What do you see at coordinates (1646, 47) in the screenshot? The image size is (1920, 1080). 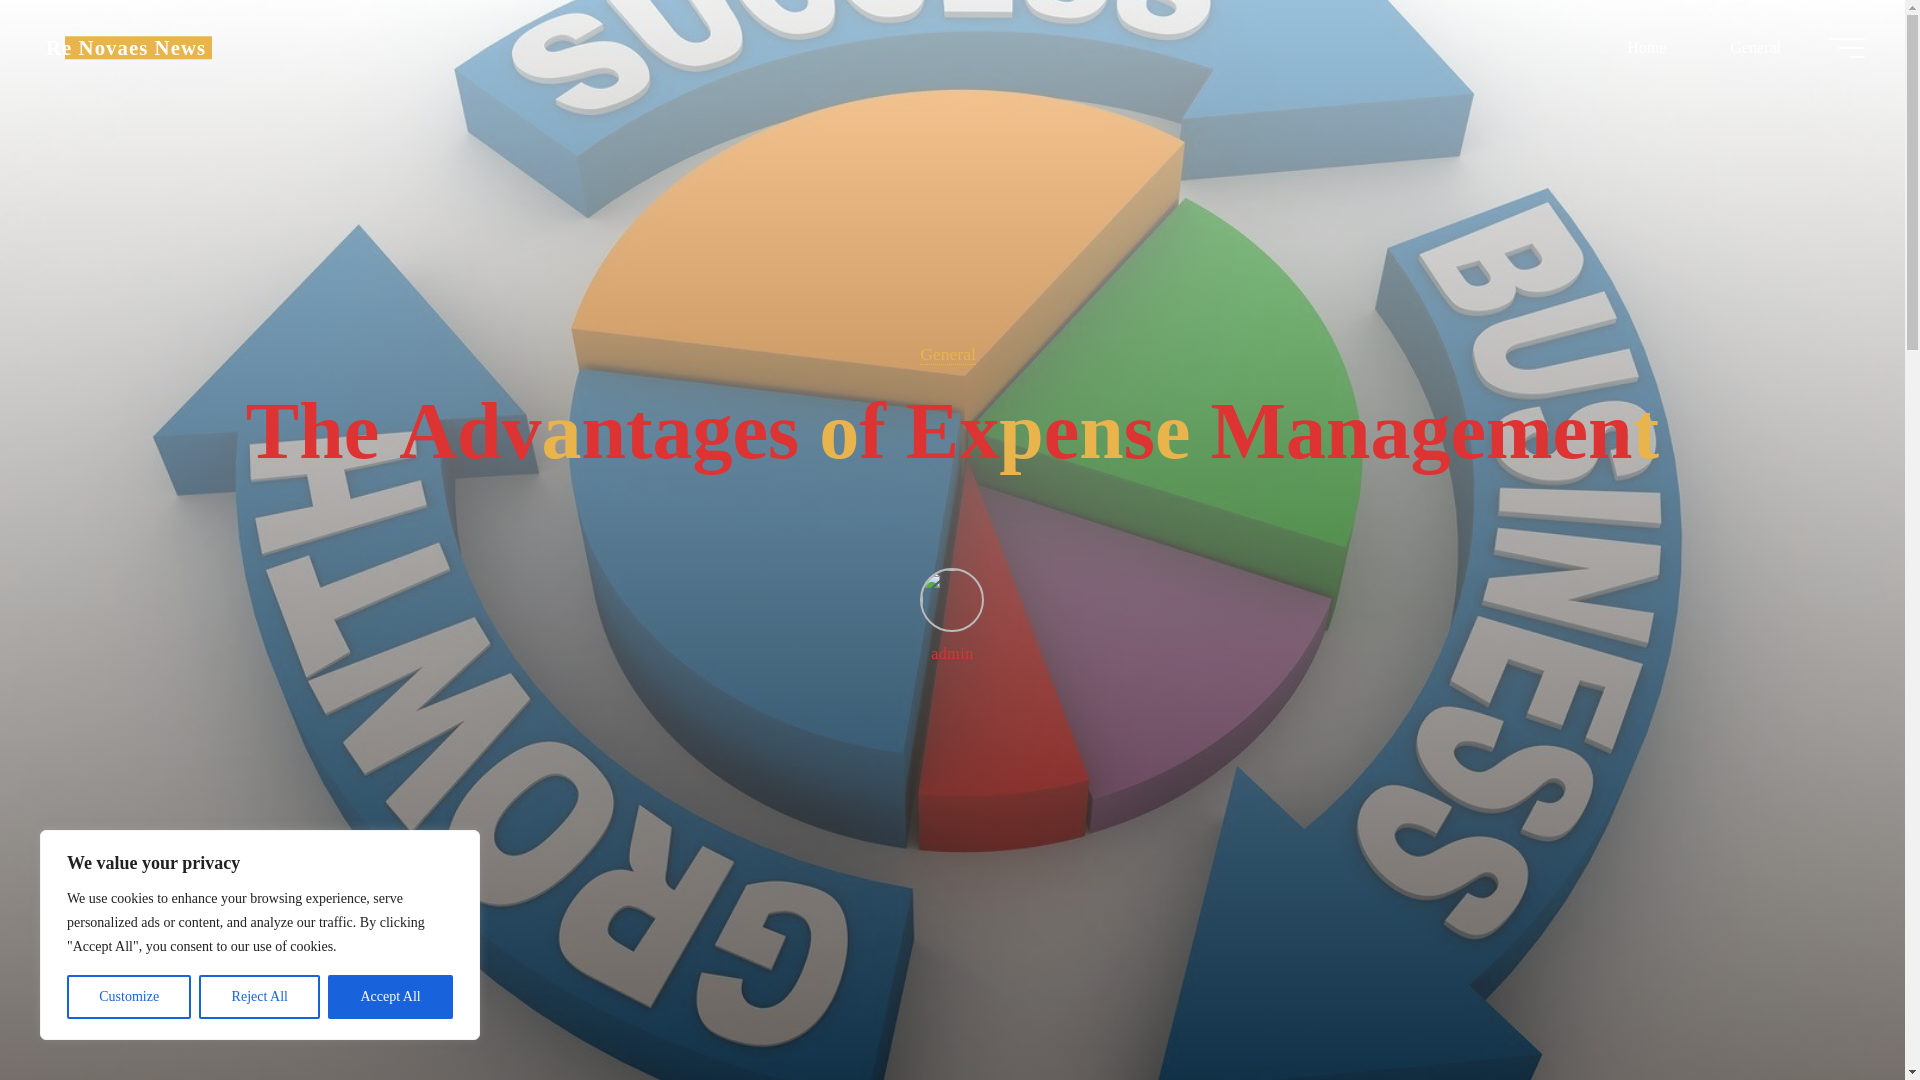 I see `Home` at bounding box center [1646, 47].